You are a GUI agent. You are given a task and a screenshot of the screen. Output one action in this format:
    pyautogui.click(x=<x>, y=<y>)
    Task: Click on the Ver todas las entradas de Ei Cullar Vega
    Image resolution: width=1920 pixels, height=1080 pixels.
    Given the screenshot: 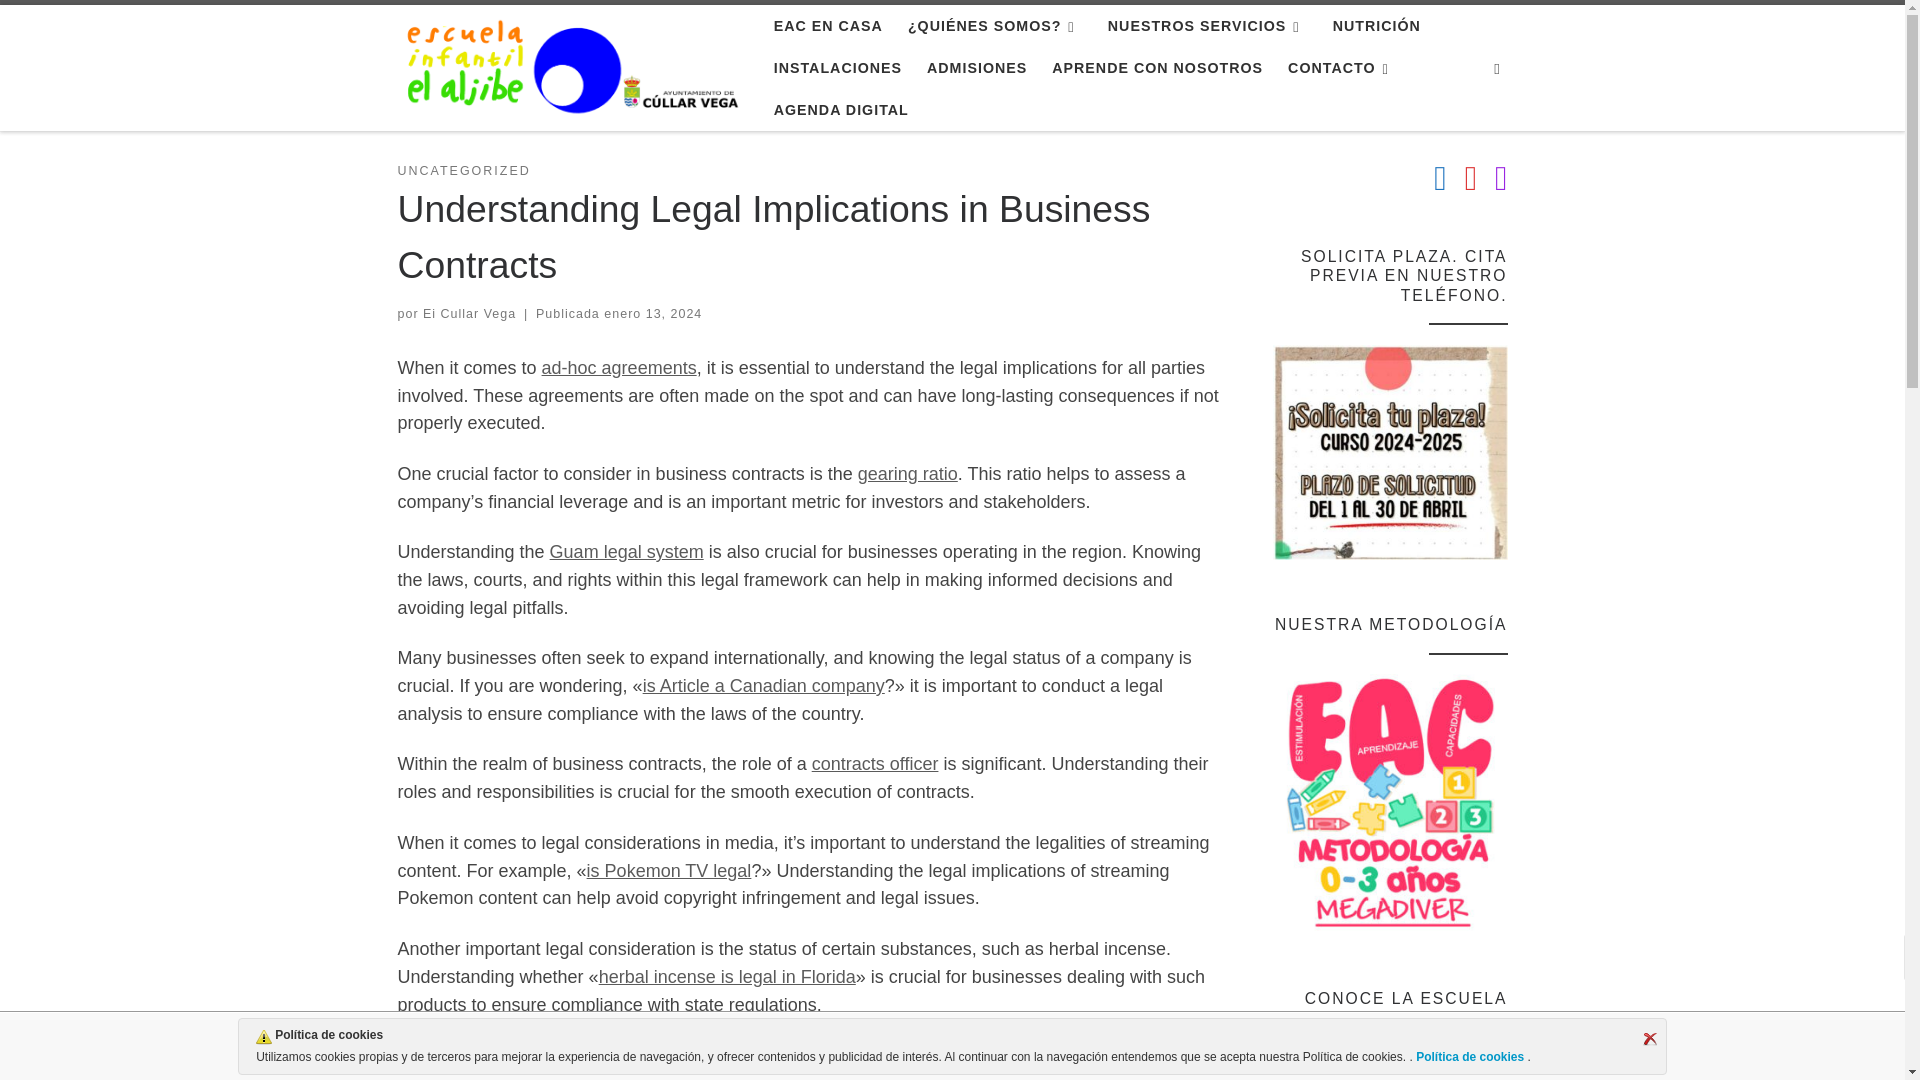 What is the action you would take?
    pyautogui.click(x=469, y=313)
    